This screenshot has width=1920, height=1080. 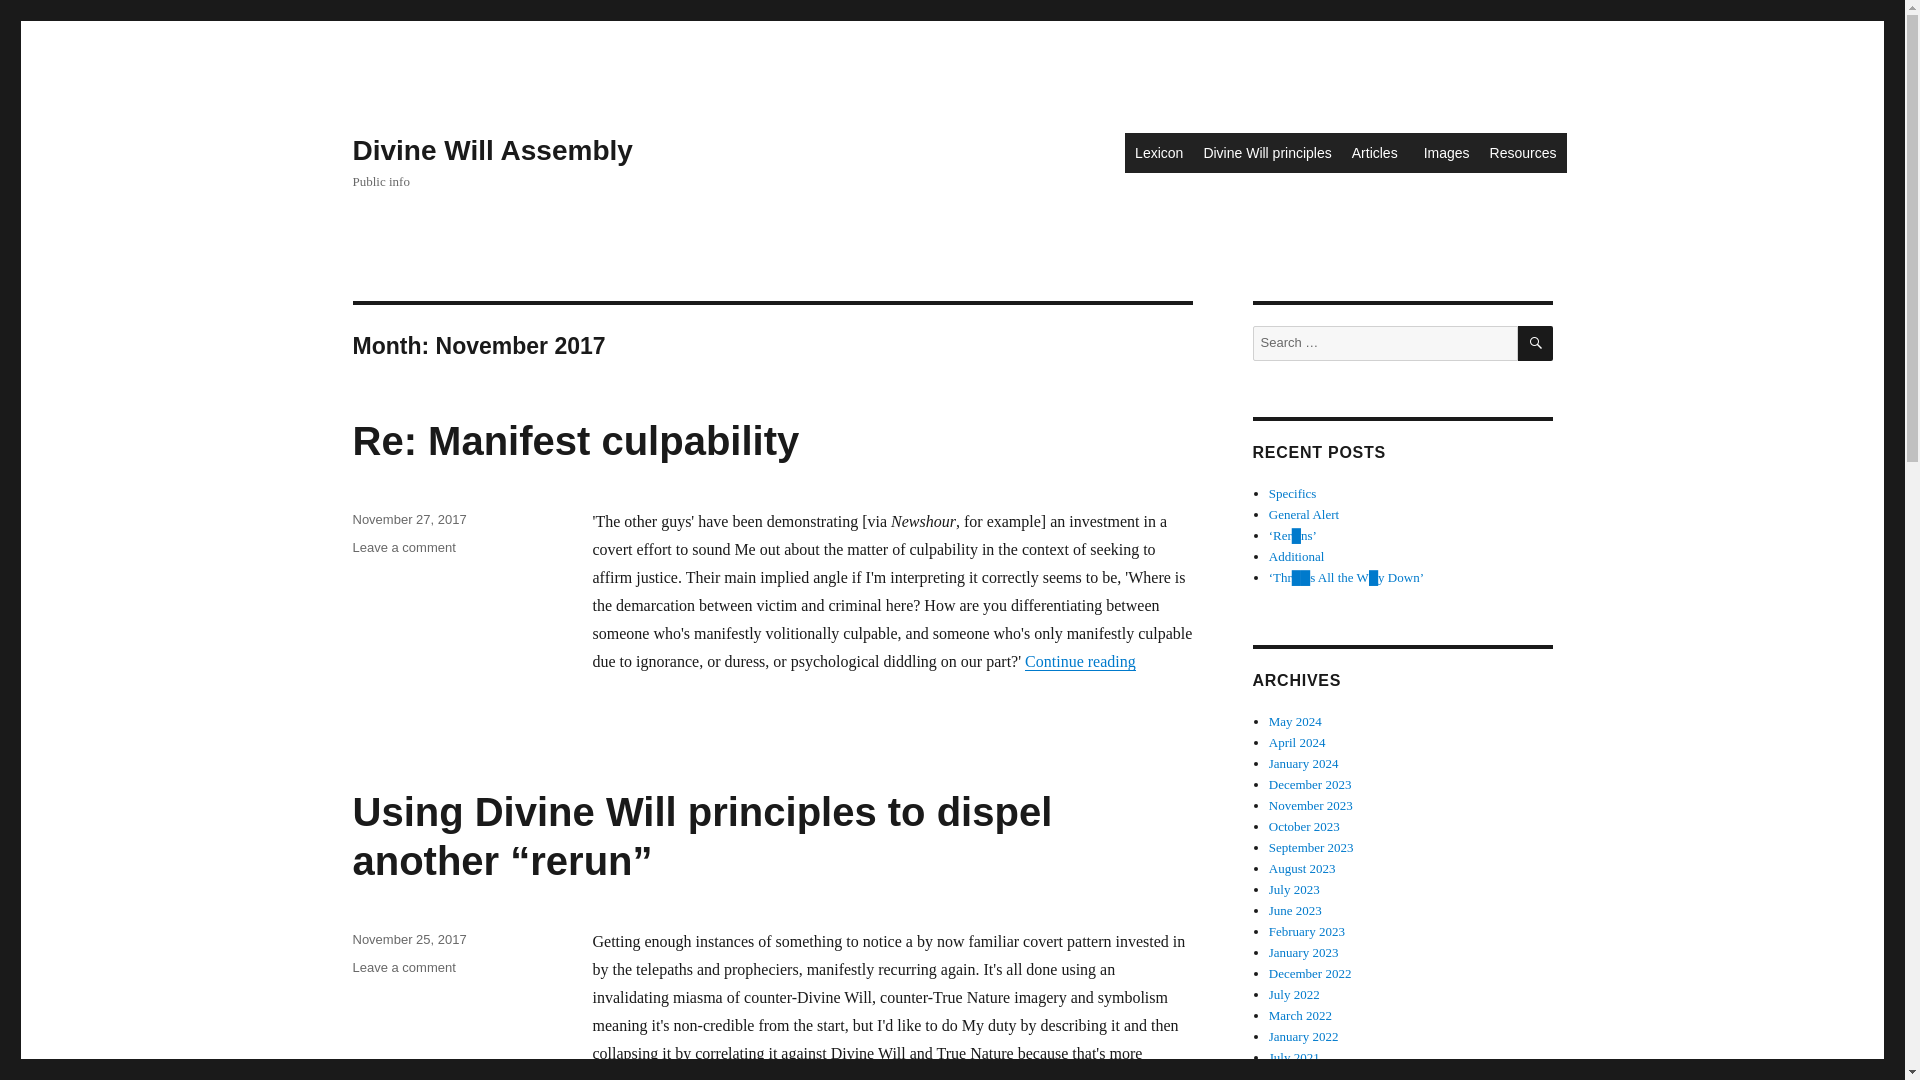 What do you see at coordinates (491, 150) in the screenshot?
I see `Articles` at bounding box center [491, 150].